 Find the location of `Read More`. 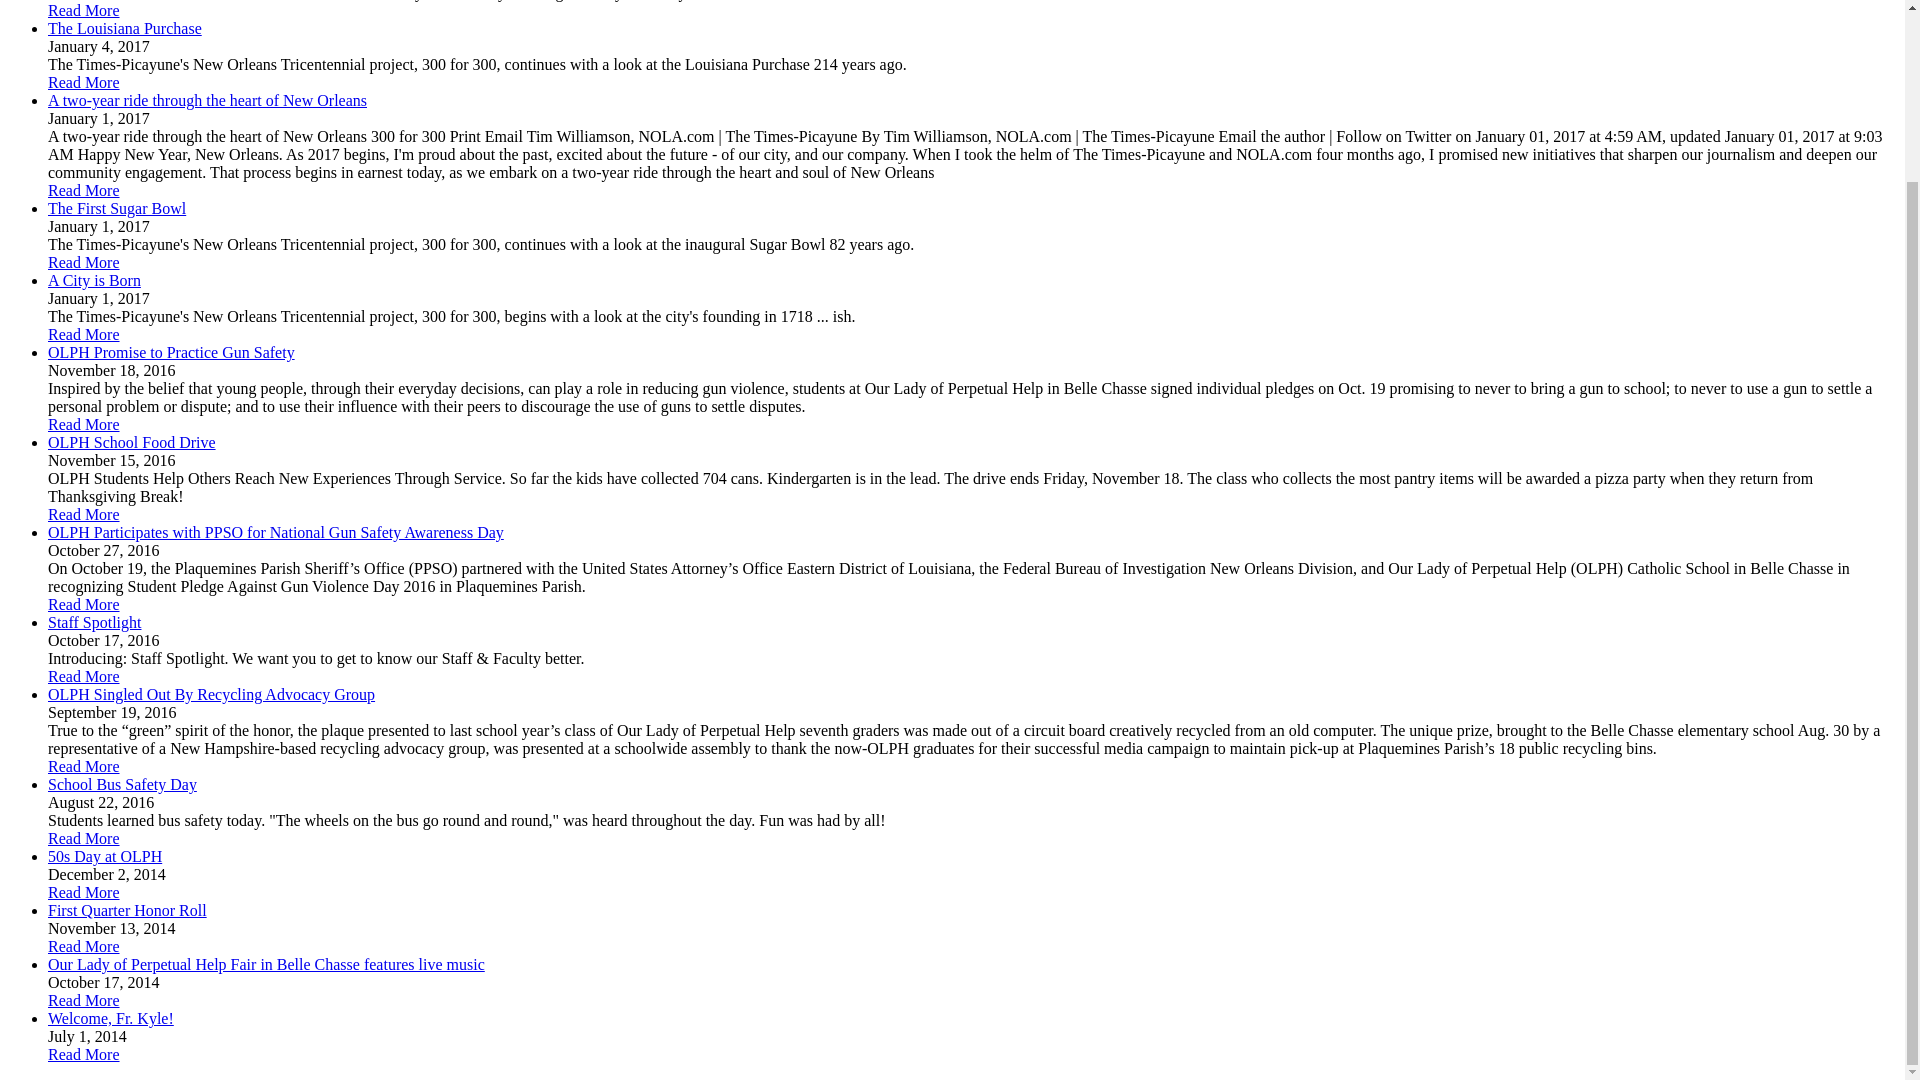

Read More is located at coordinates (84, 424).